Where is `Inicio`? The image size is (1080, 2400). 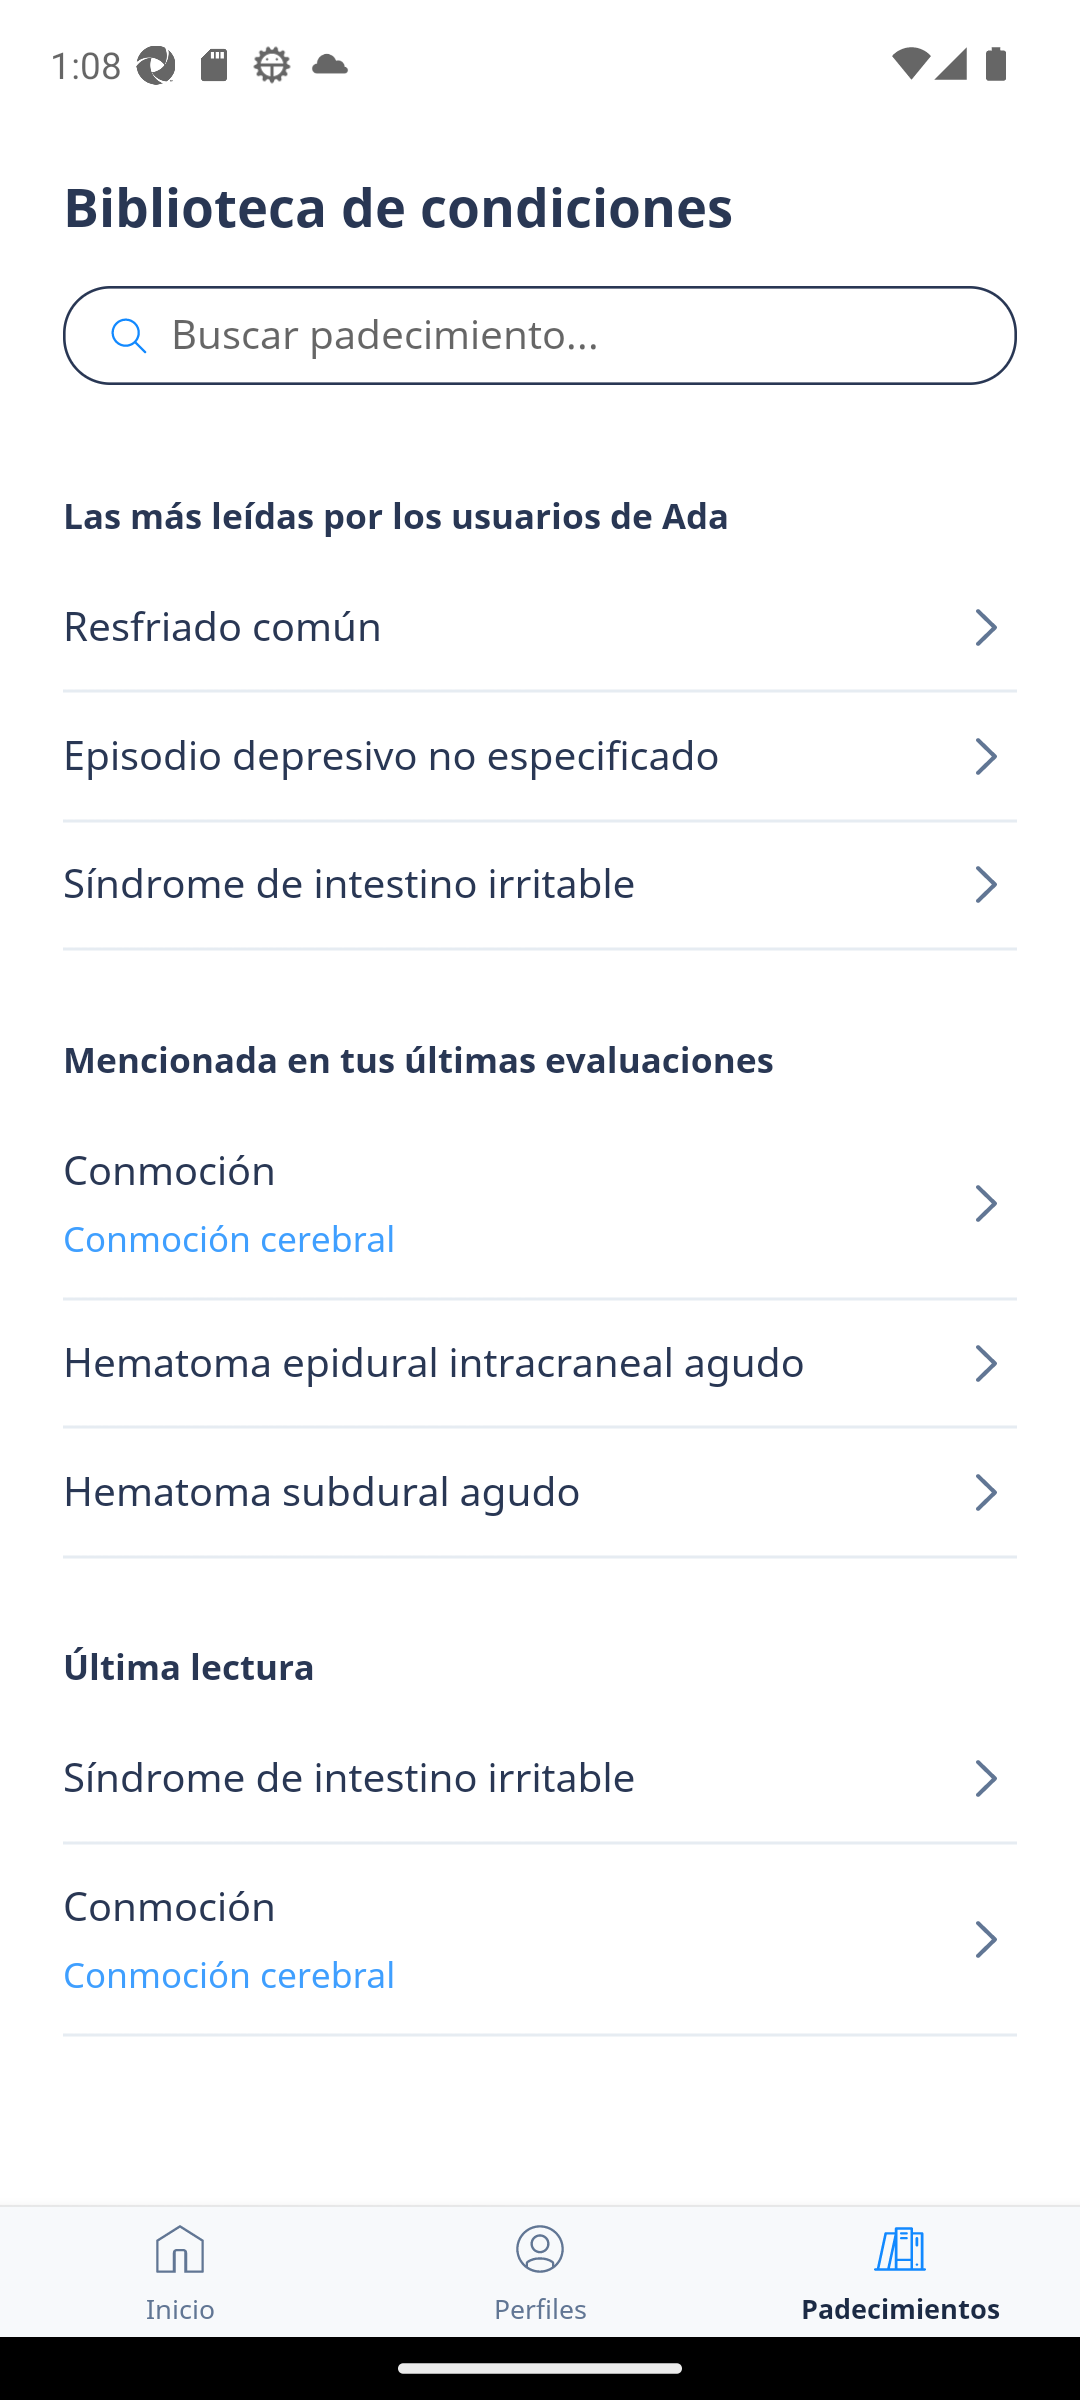 Inicio is located at coordinates (180, 2272).